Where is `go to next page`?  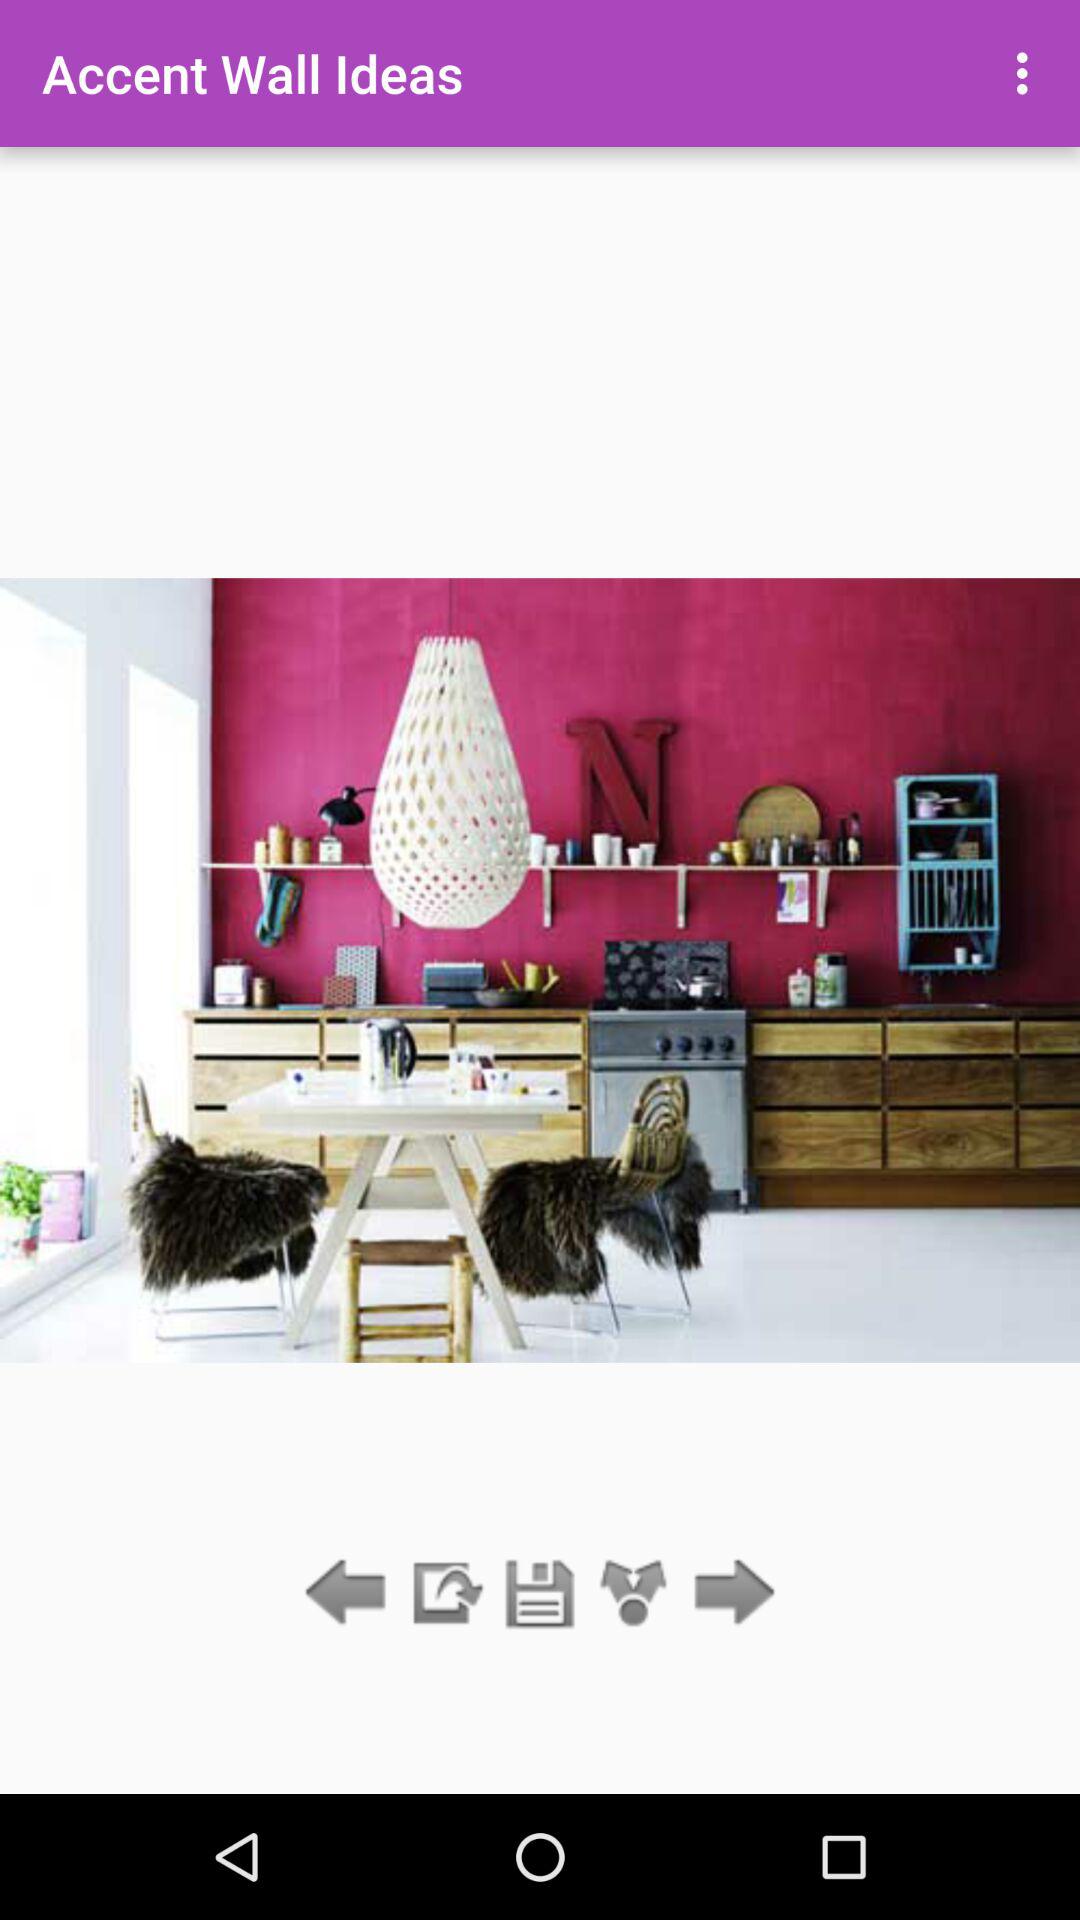 go to next page is located at coordinates (728, 1594).